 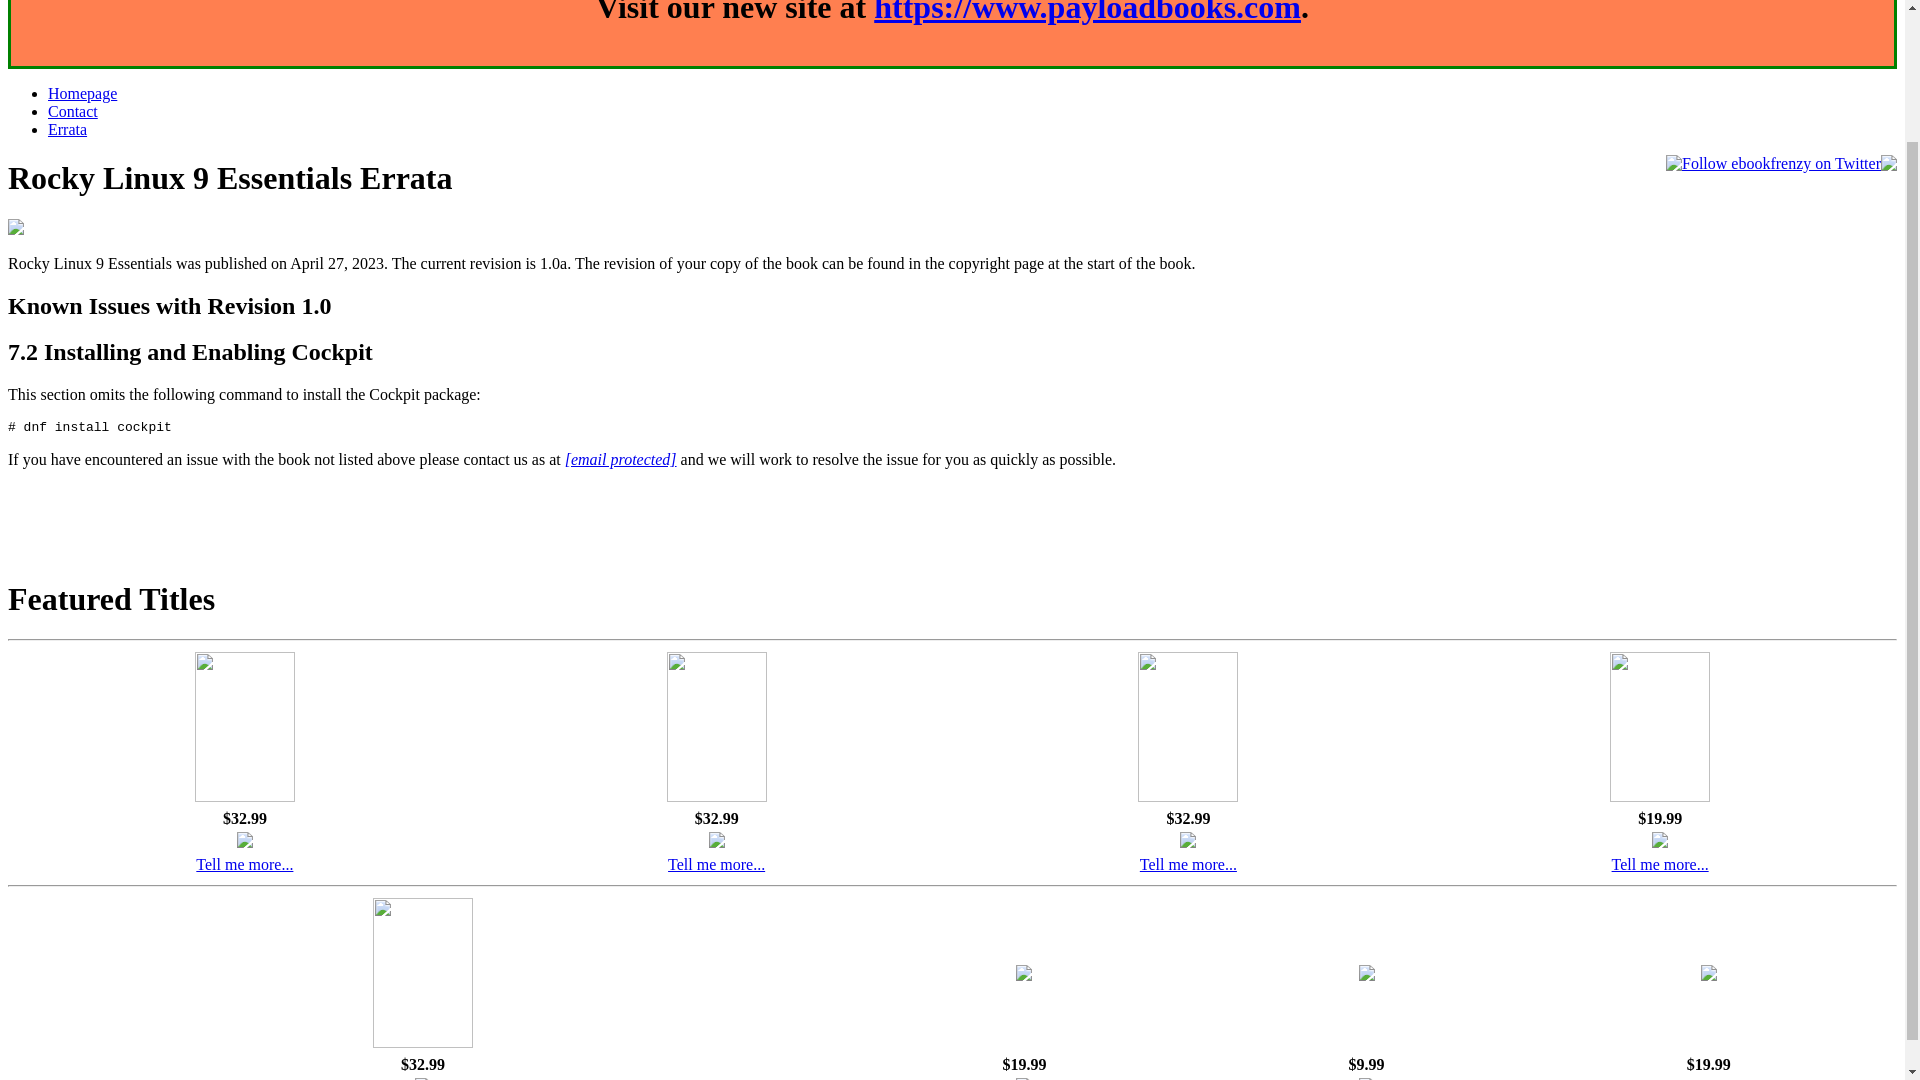 I want to click on Errata, so click(x=67, y=129).